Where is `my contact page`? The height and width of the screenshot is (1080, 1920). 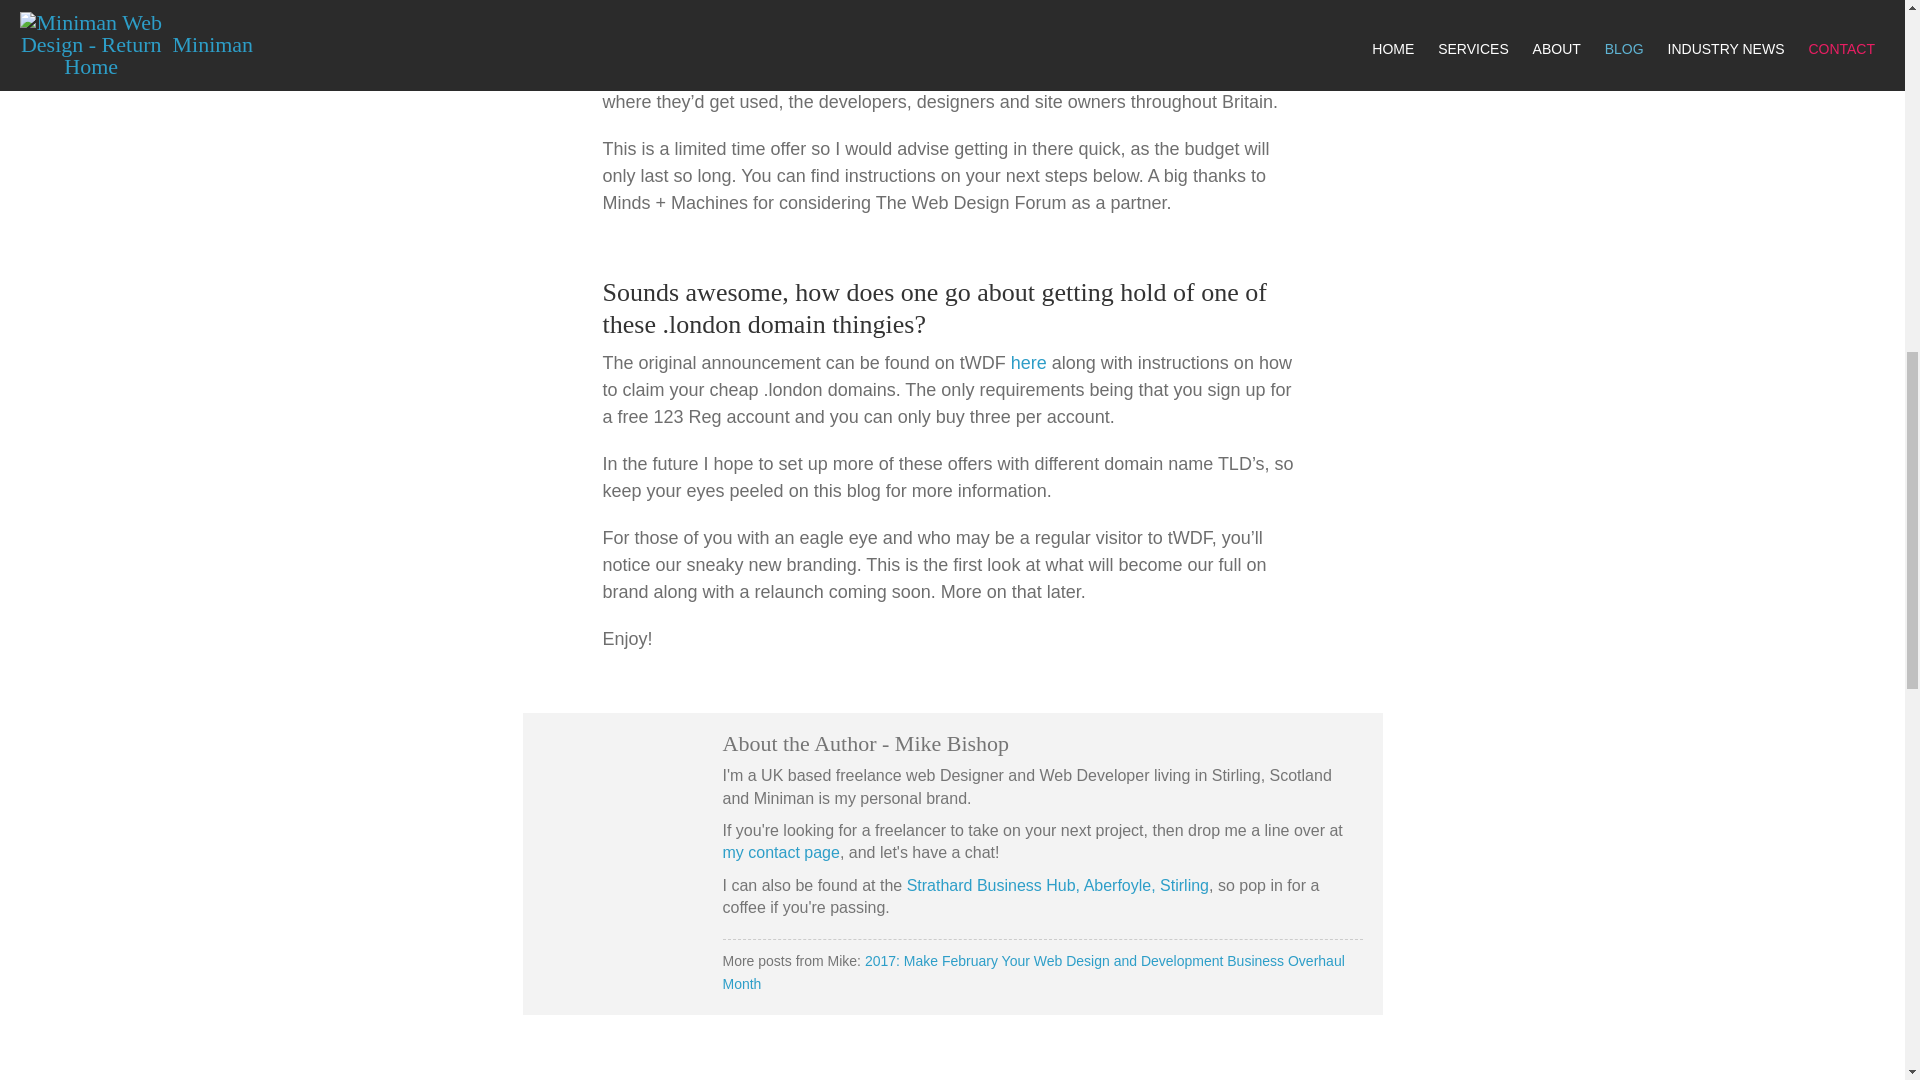 my contact page is located at coordinates (780, 852).